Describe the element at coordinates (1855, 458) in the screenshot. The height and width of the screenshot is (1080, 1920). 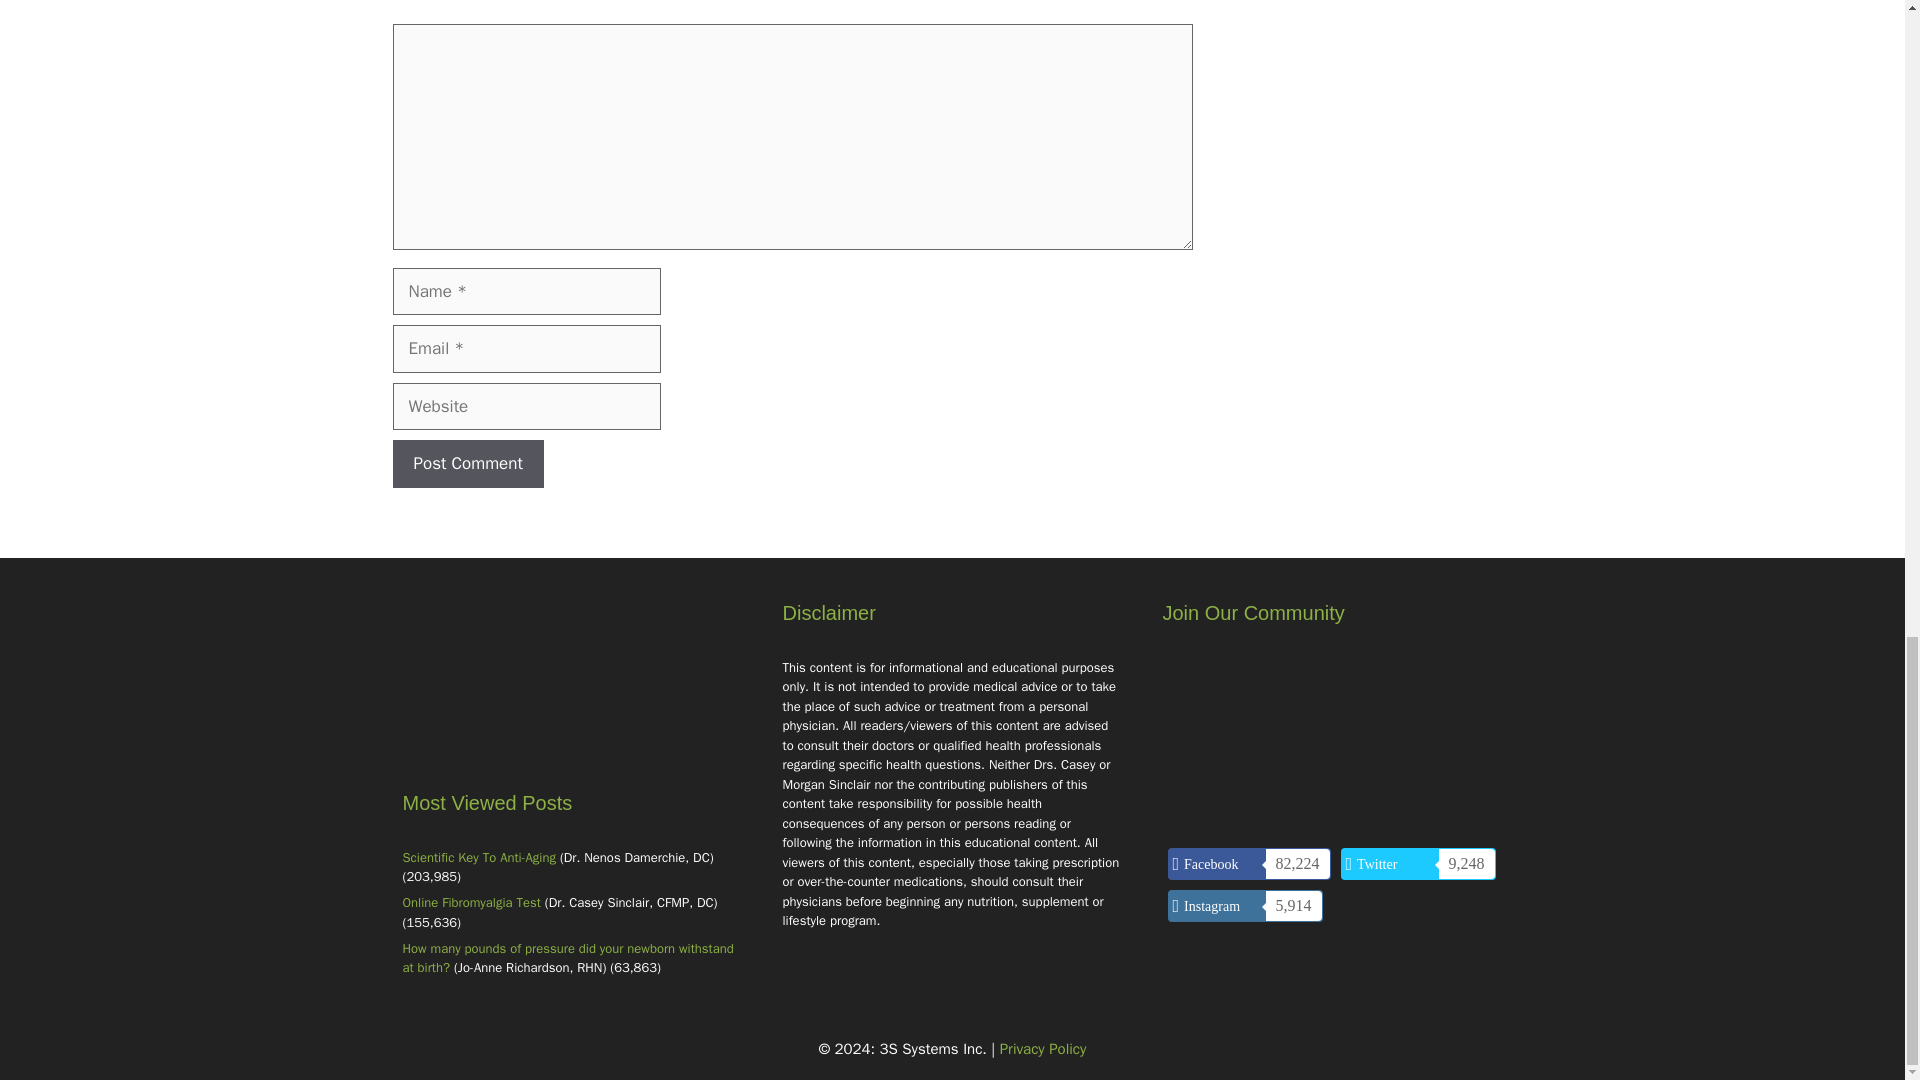
I see `Scroll back to top` at that location.